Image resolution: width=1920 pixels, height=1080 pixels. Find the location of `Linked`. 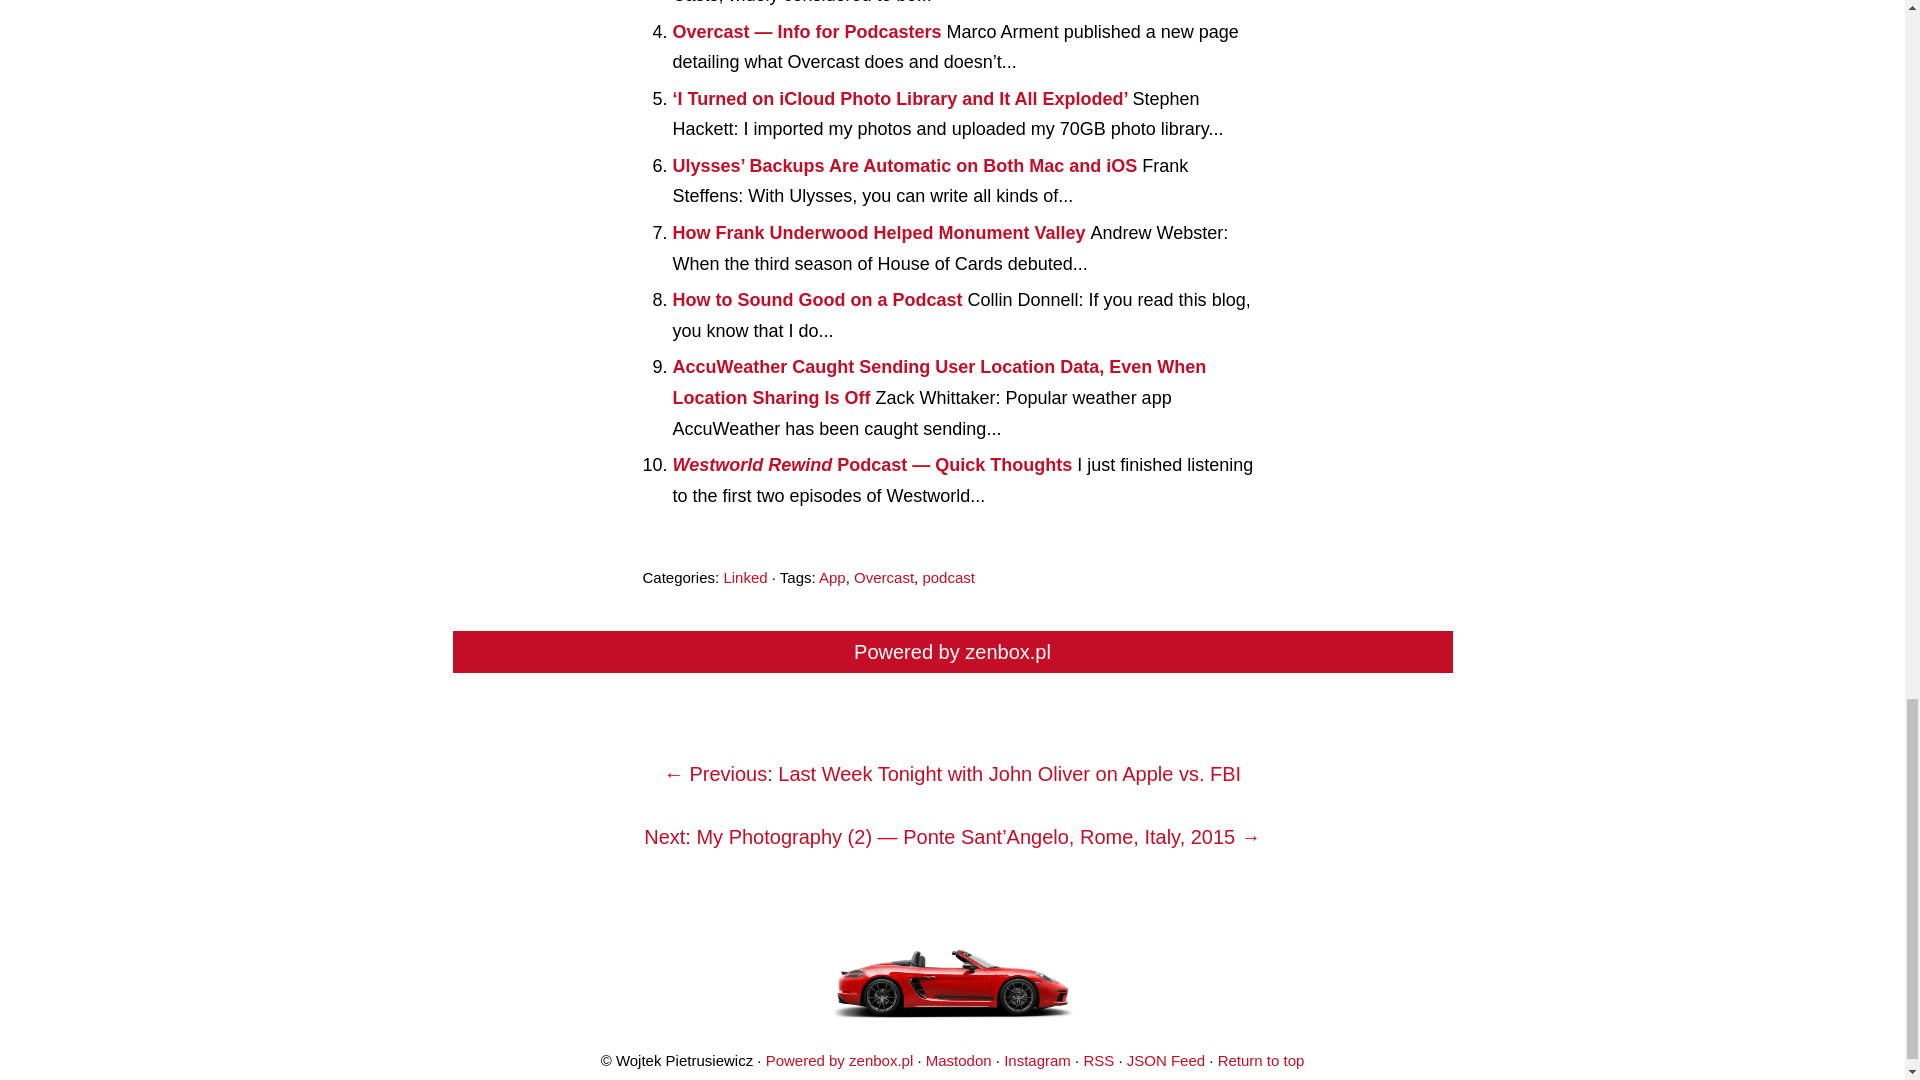

Linked is located at coordinates (744, 578).